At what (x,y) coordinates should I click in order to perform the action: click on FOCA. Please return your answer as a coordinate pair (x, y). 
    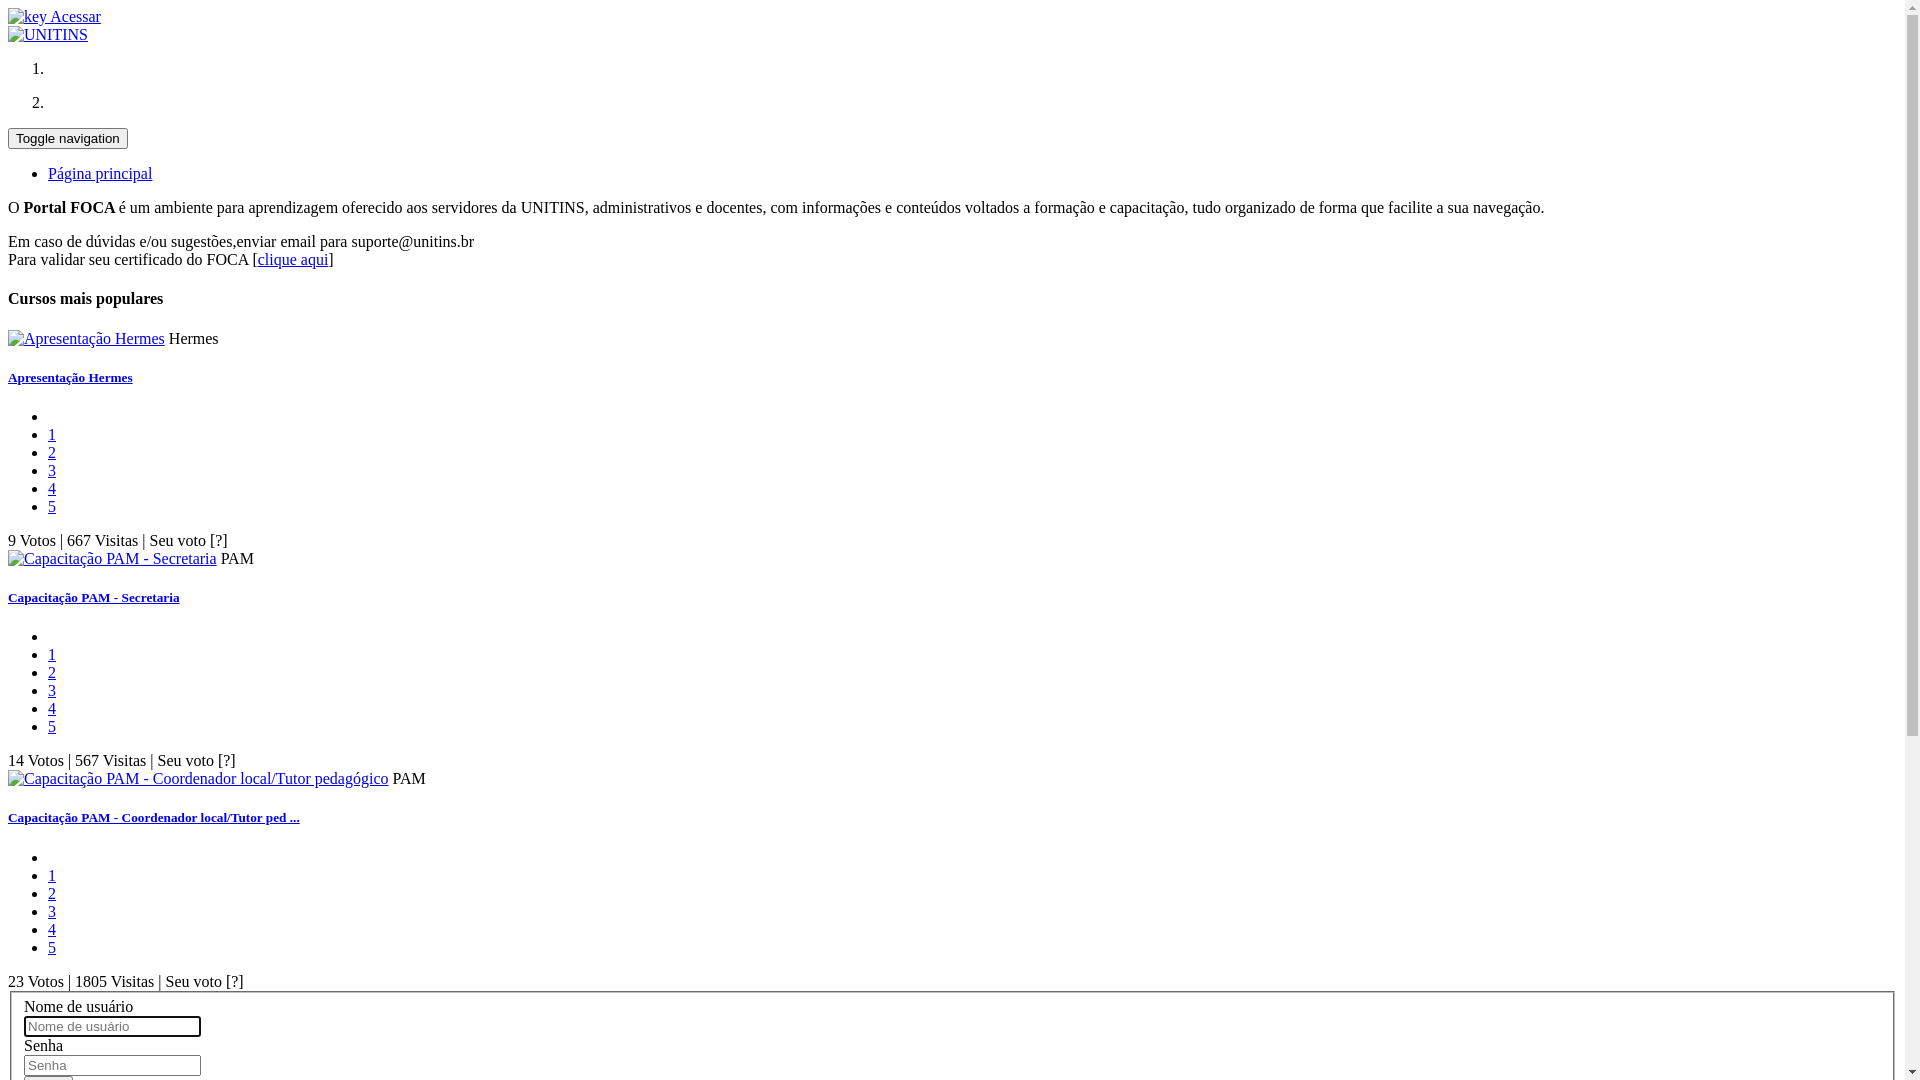
    Looking at the image, I should click on (48, 35).